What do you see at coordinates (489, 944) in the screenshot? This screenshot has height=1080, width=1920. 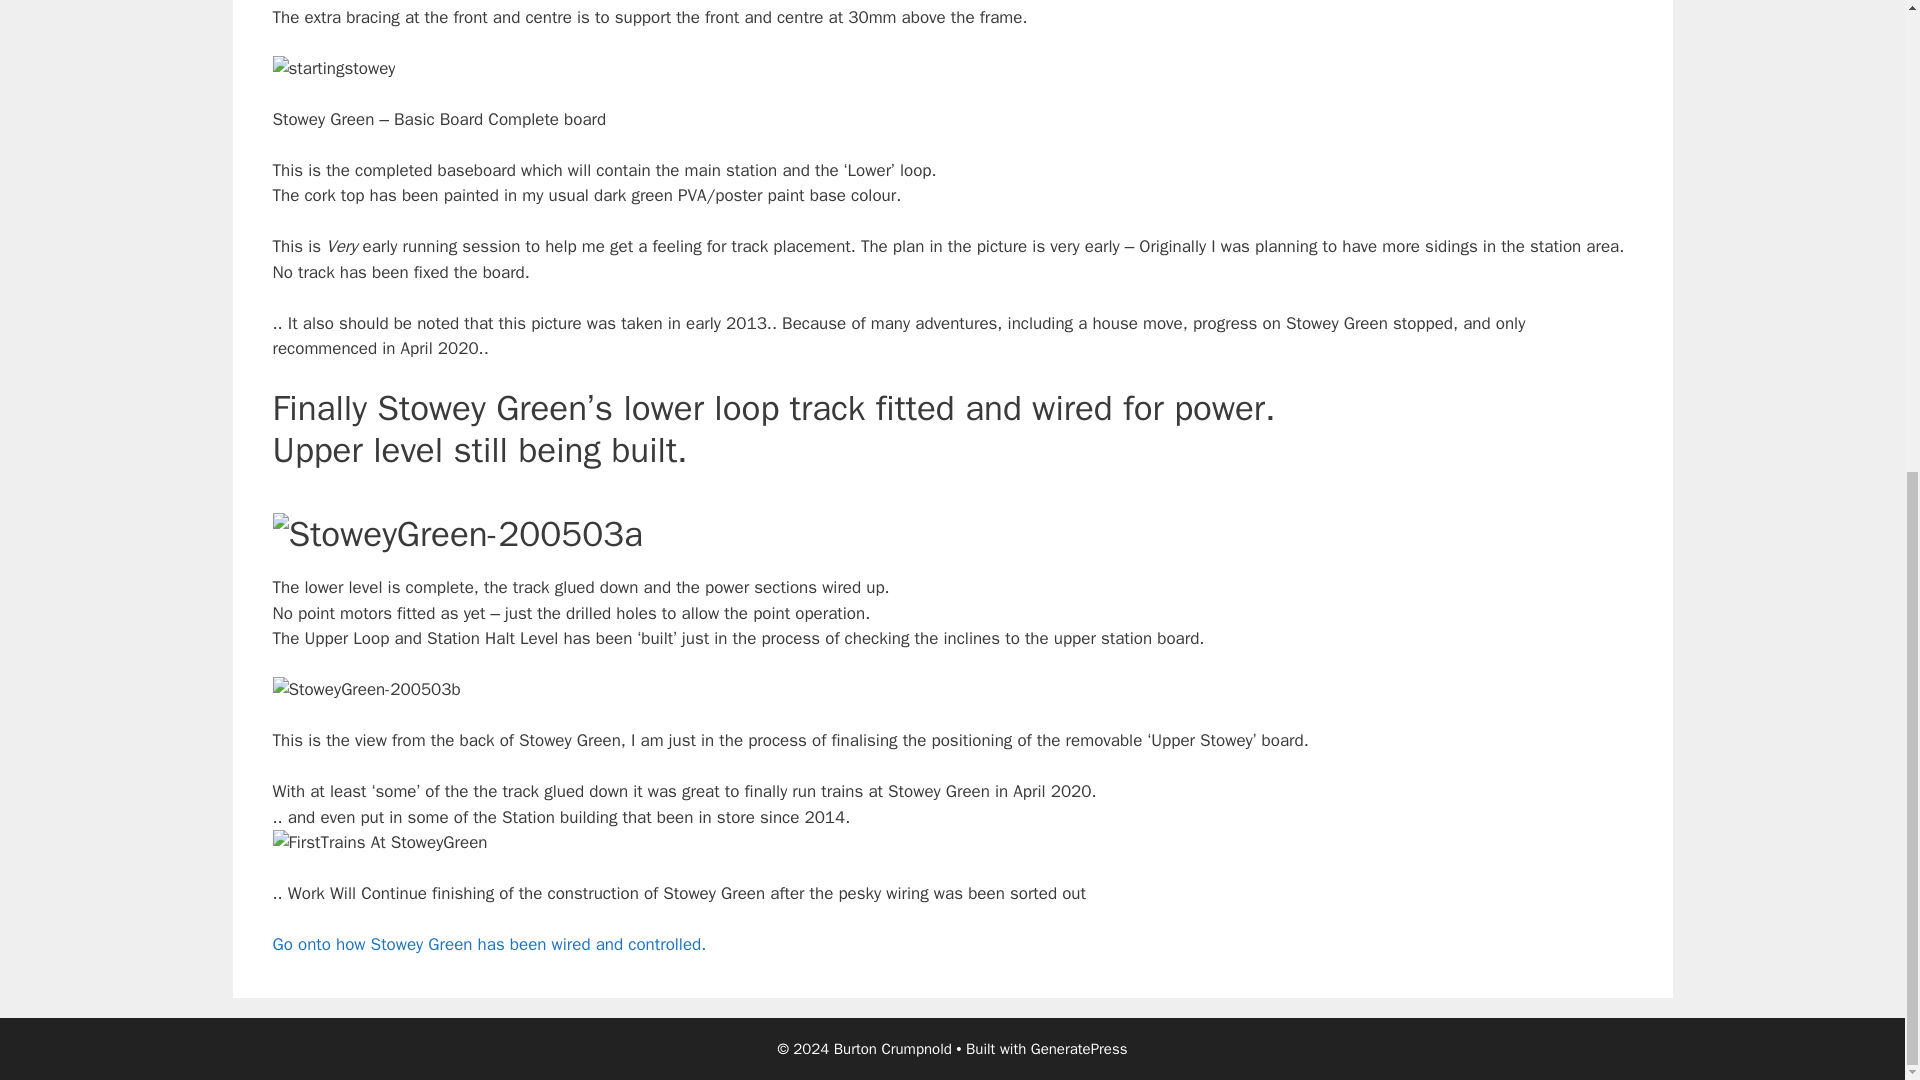 I see `Go onto how Stowey Green has been wired and controlled.` at bounding box center [489, 944].